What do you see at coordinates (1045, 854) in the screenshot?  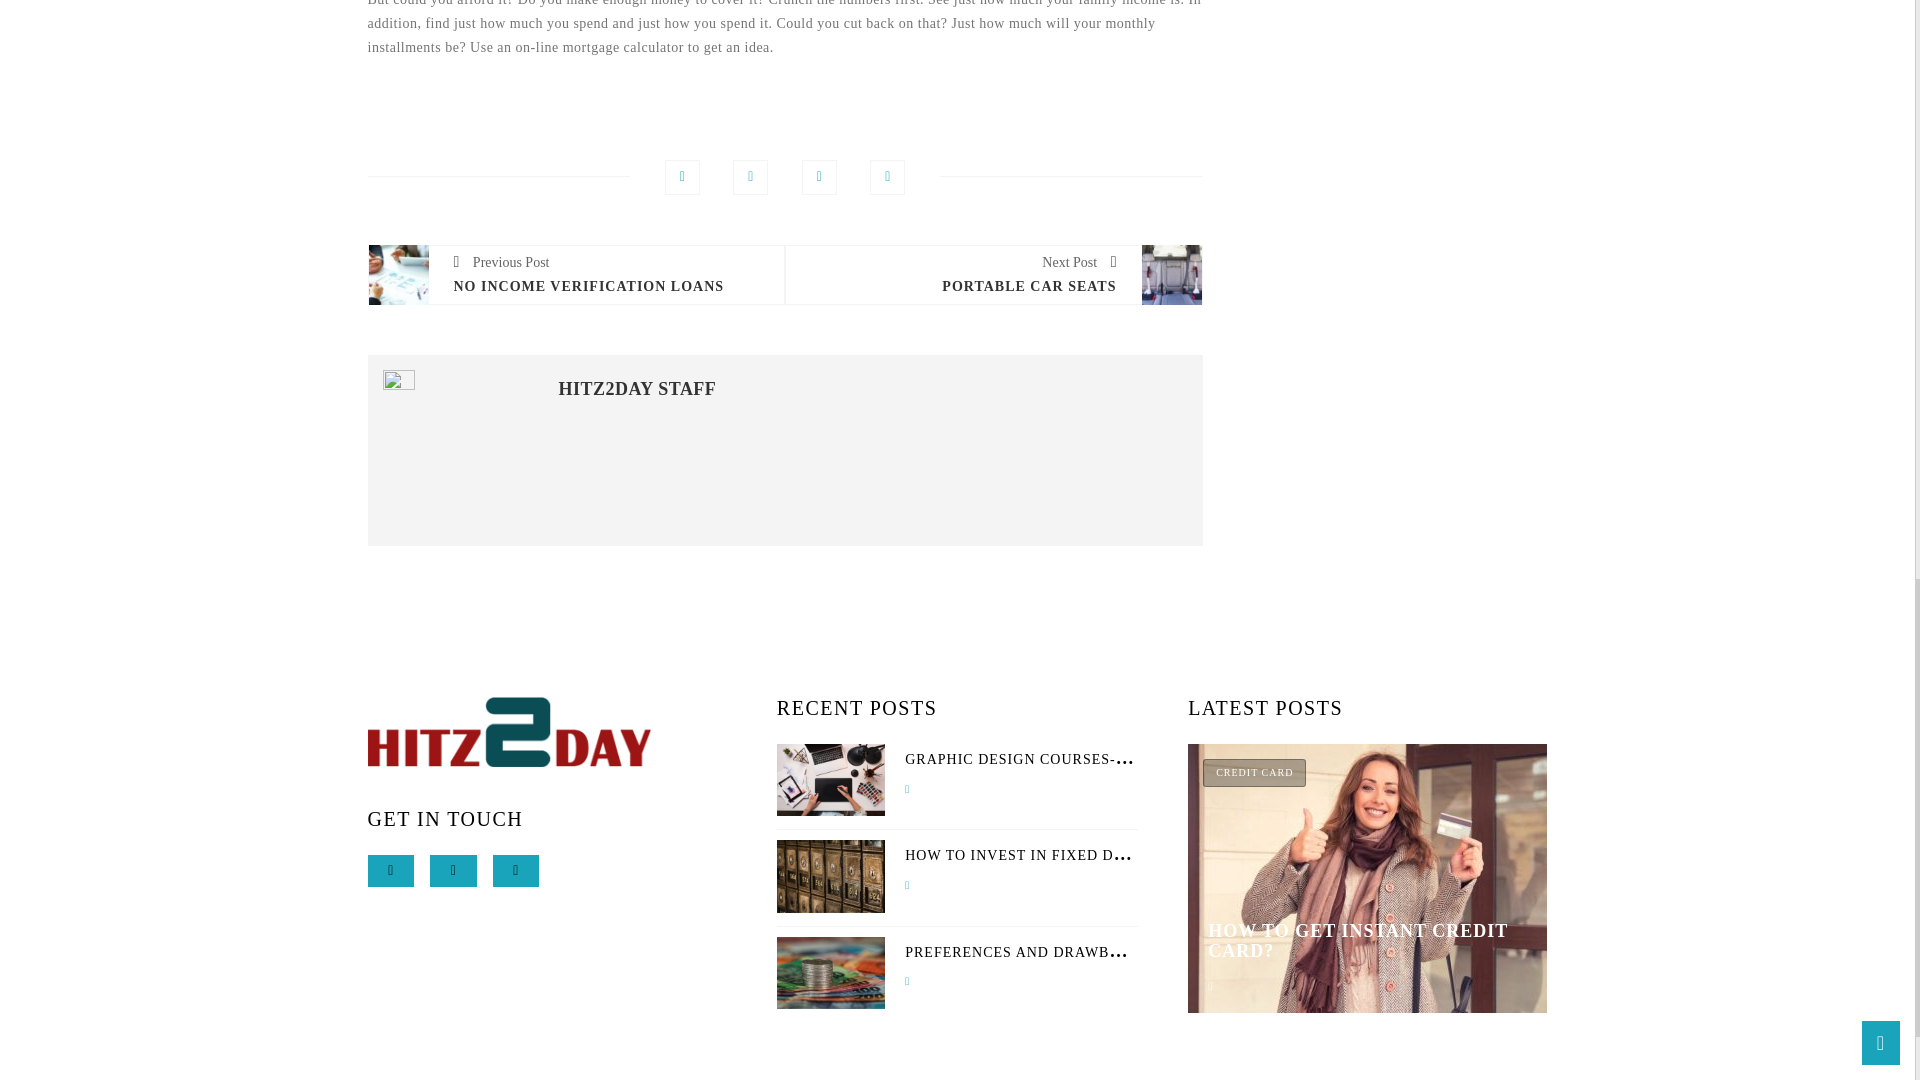 I see `How to invest in fixed deposits ?` at bounding box center [1045, 854].